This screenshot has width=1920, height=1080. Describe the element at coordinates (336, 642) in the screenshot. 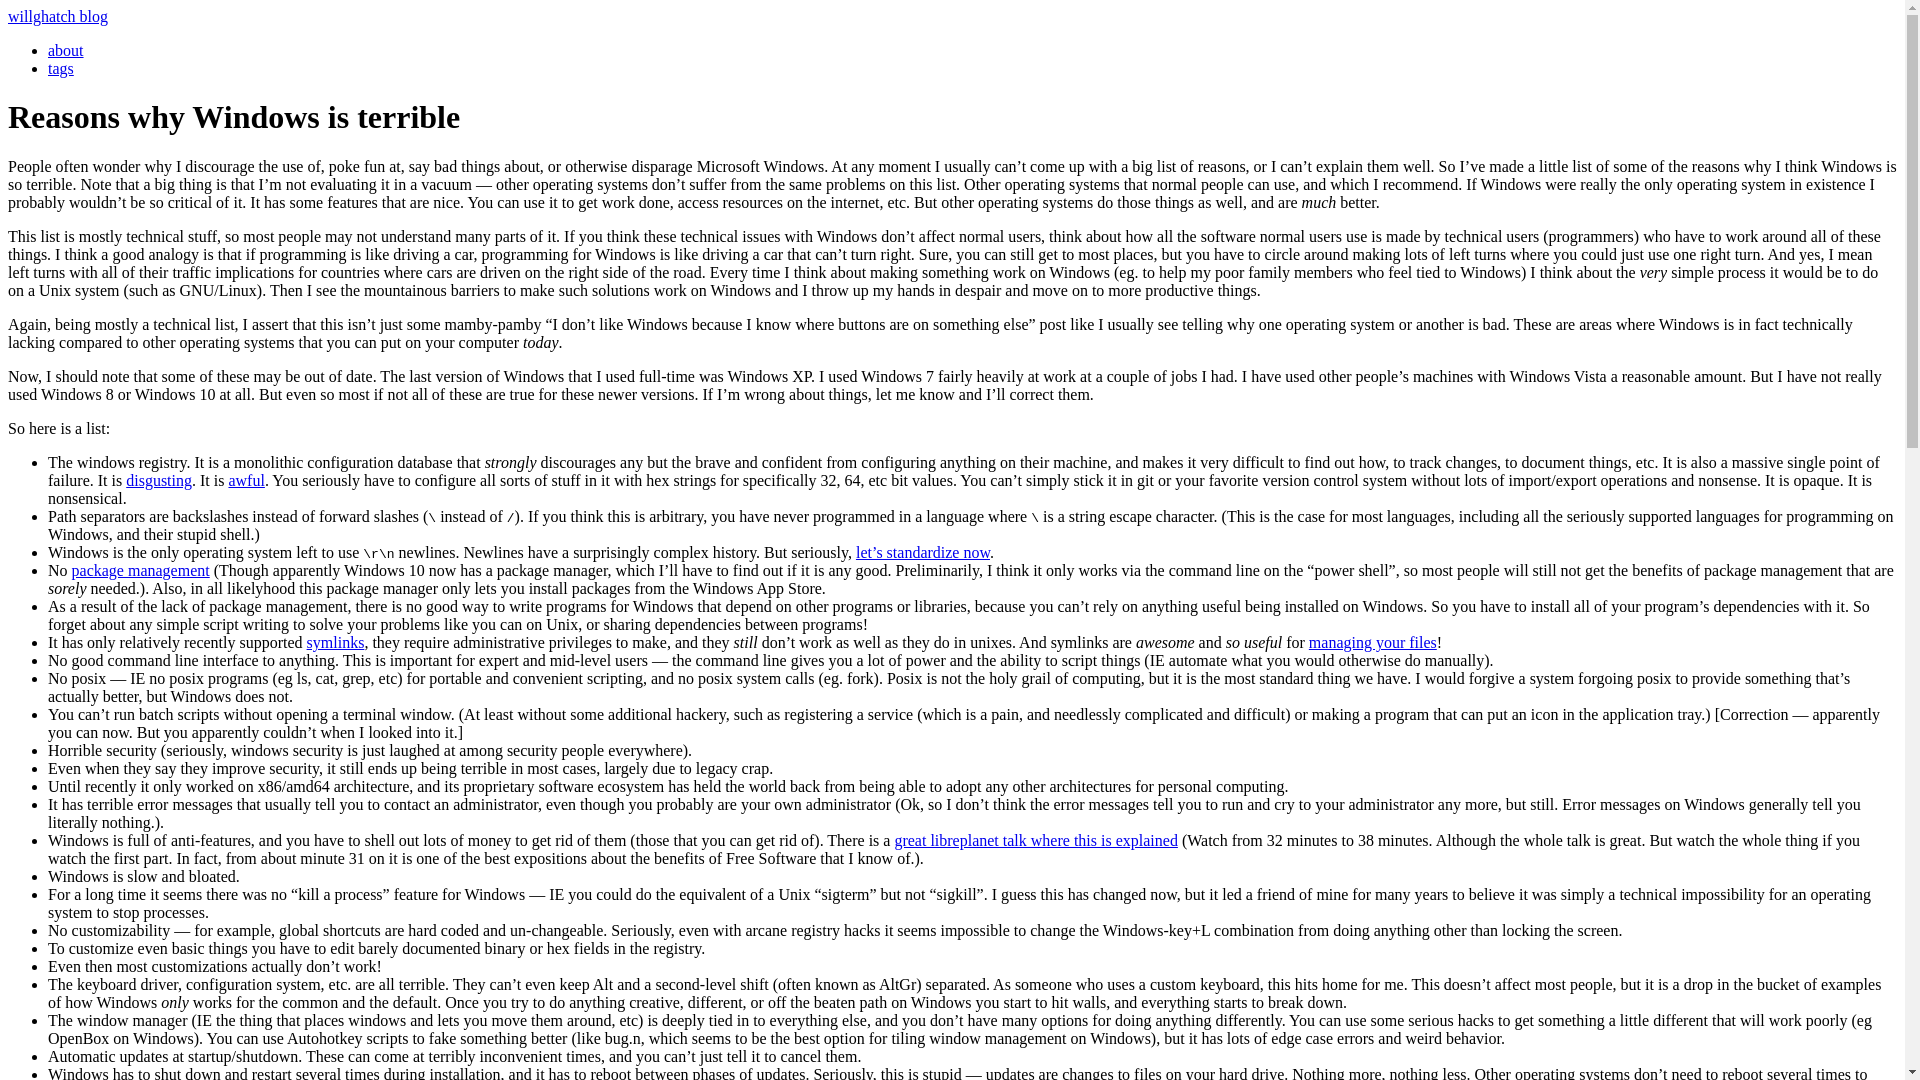

I see `symlinks` at that location.